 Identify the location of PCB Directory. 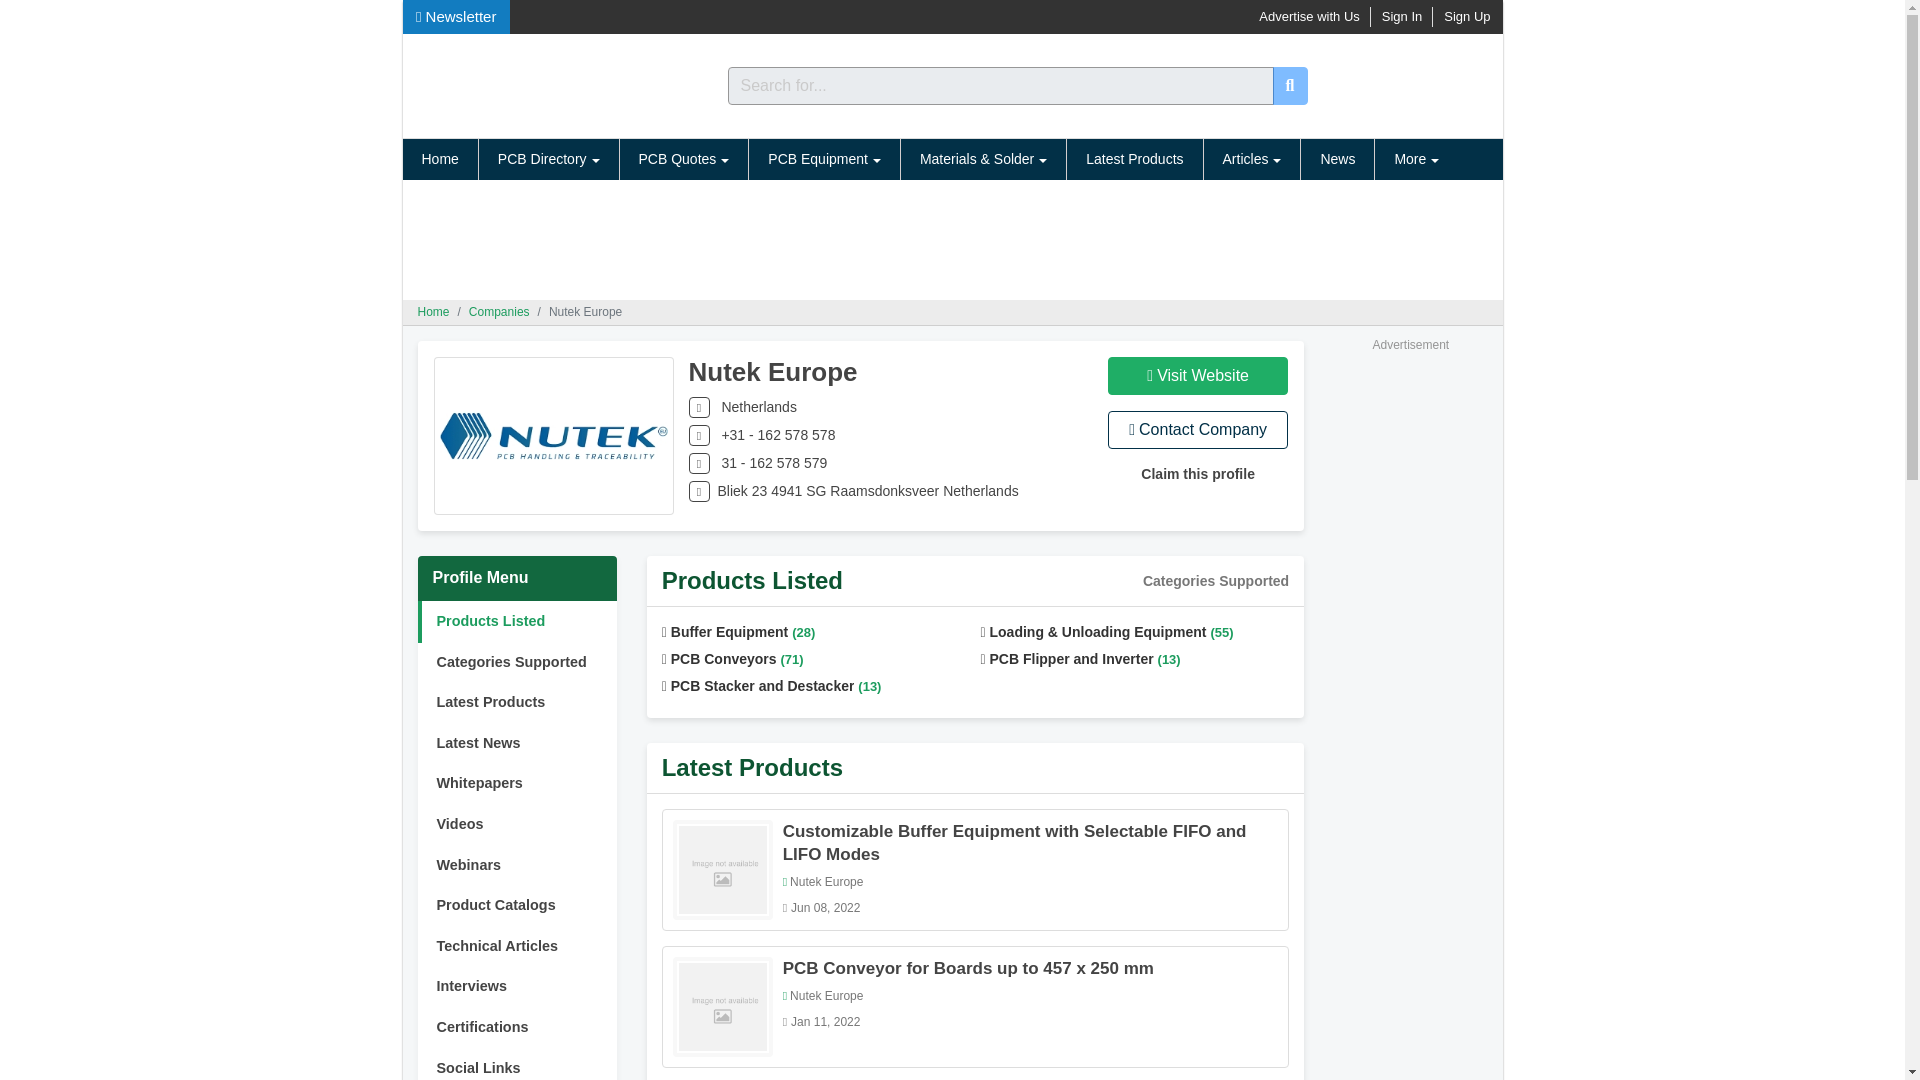
(548, 160).